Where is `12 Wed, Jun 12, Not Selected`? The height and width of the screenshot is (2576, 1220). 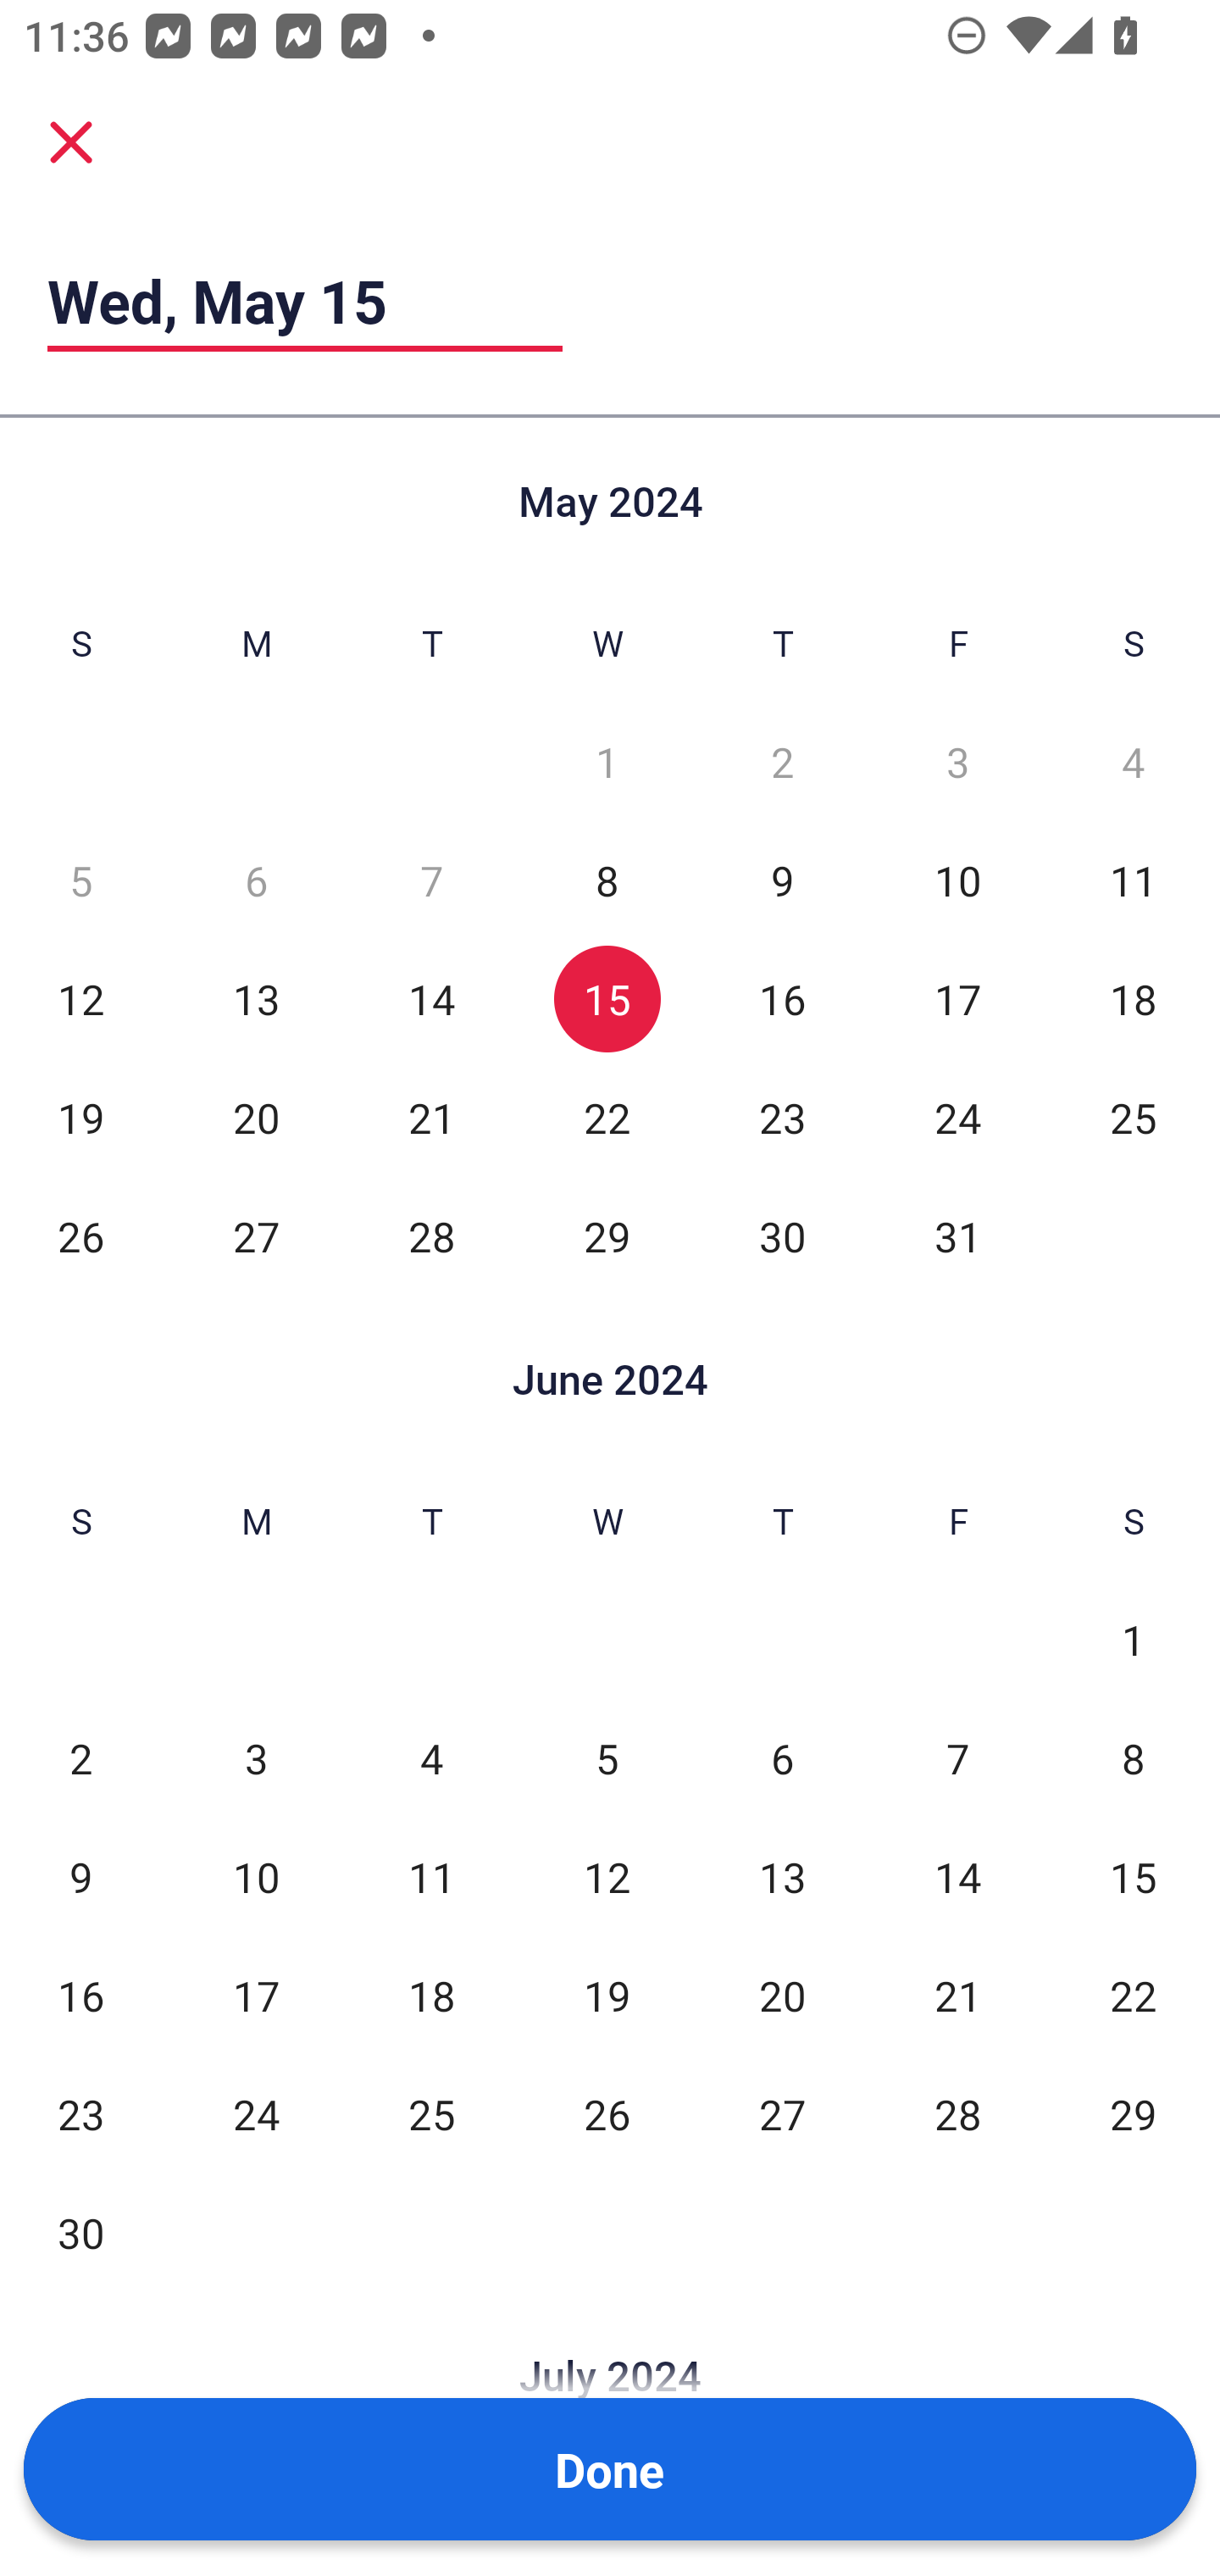 12 Wed, Jun 12, Not Selected is located at coordinates (607, 1878).